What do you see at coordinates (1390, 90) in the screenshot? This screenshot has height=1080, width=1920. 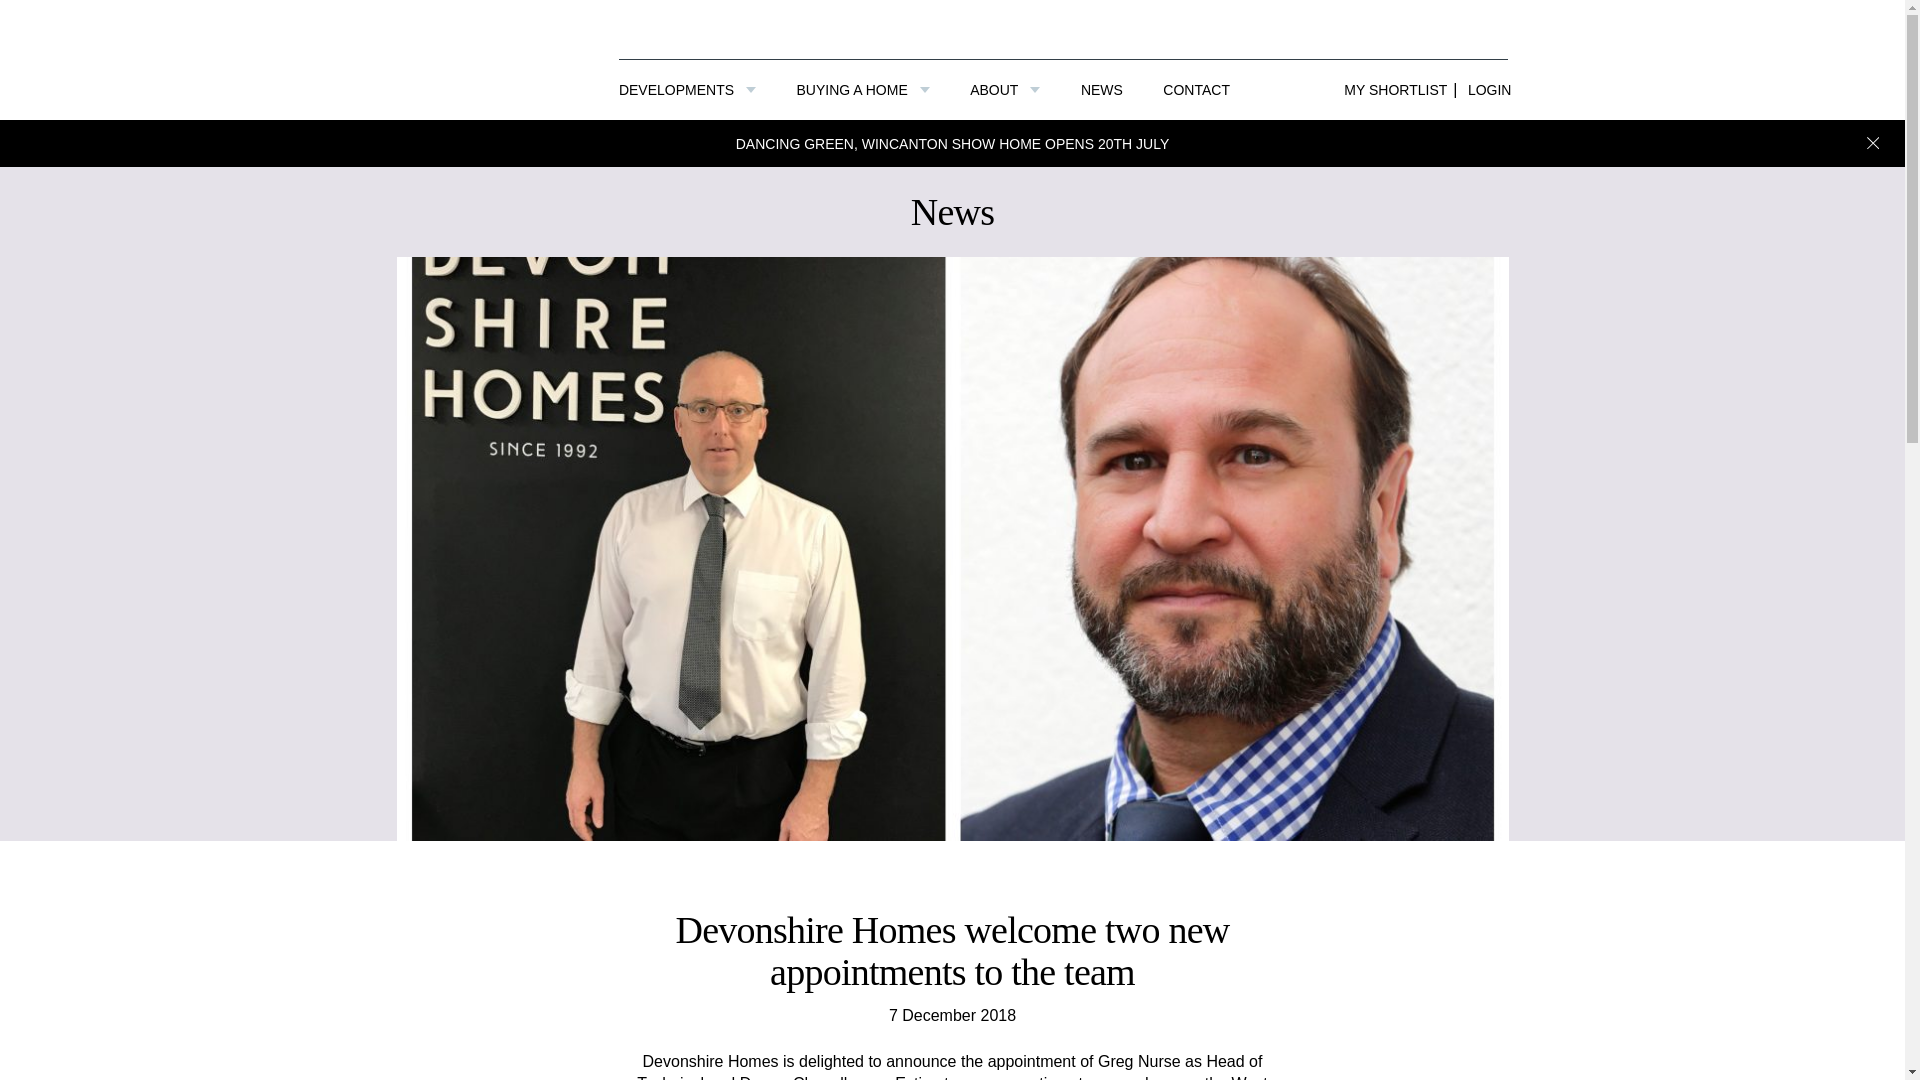 I see `MY SHORTLIST` at bounding box center [1390, 90].